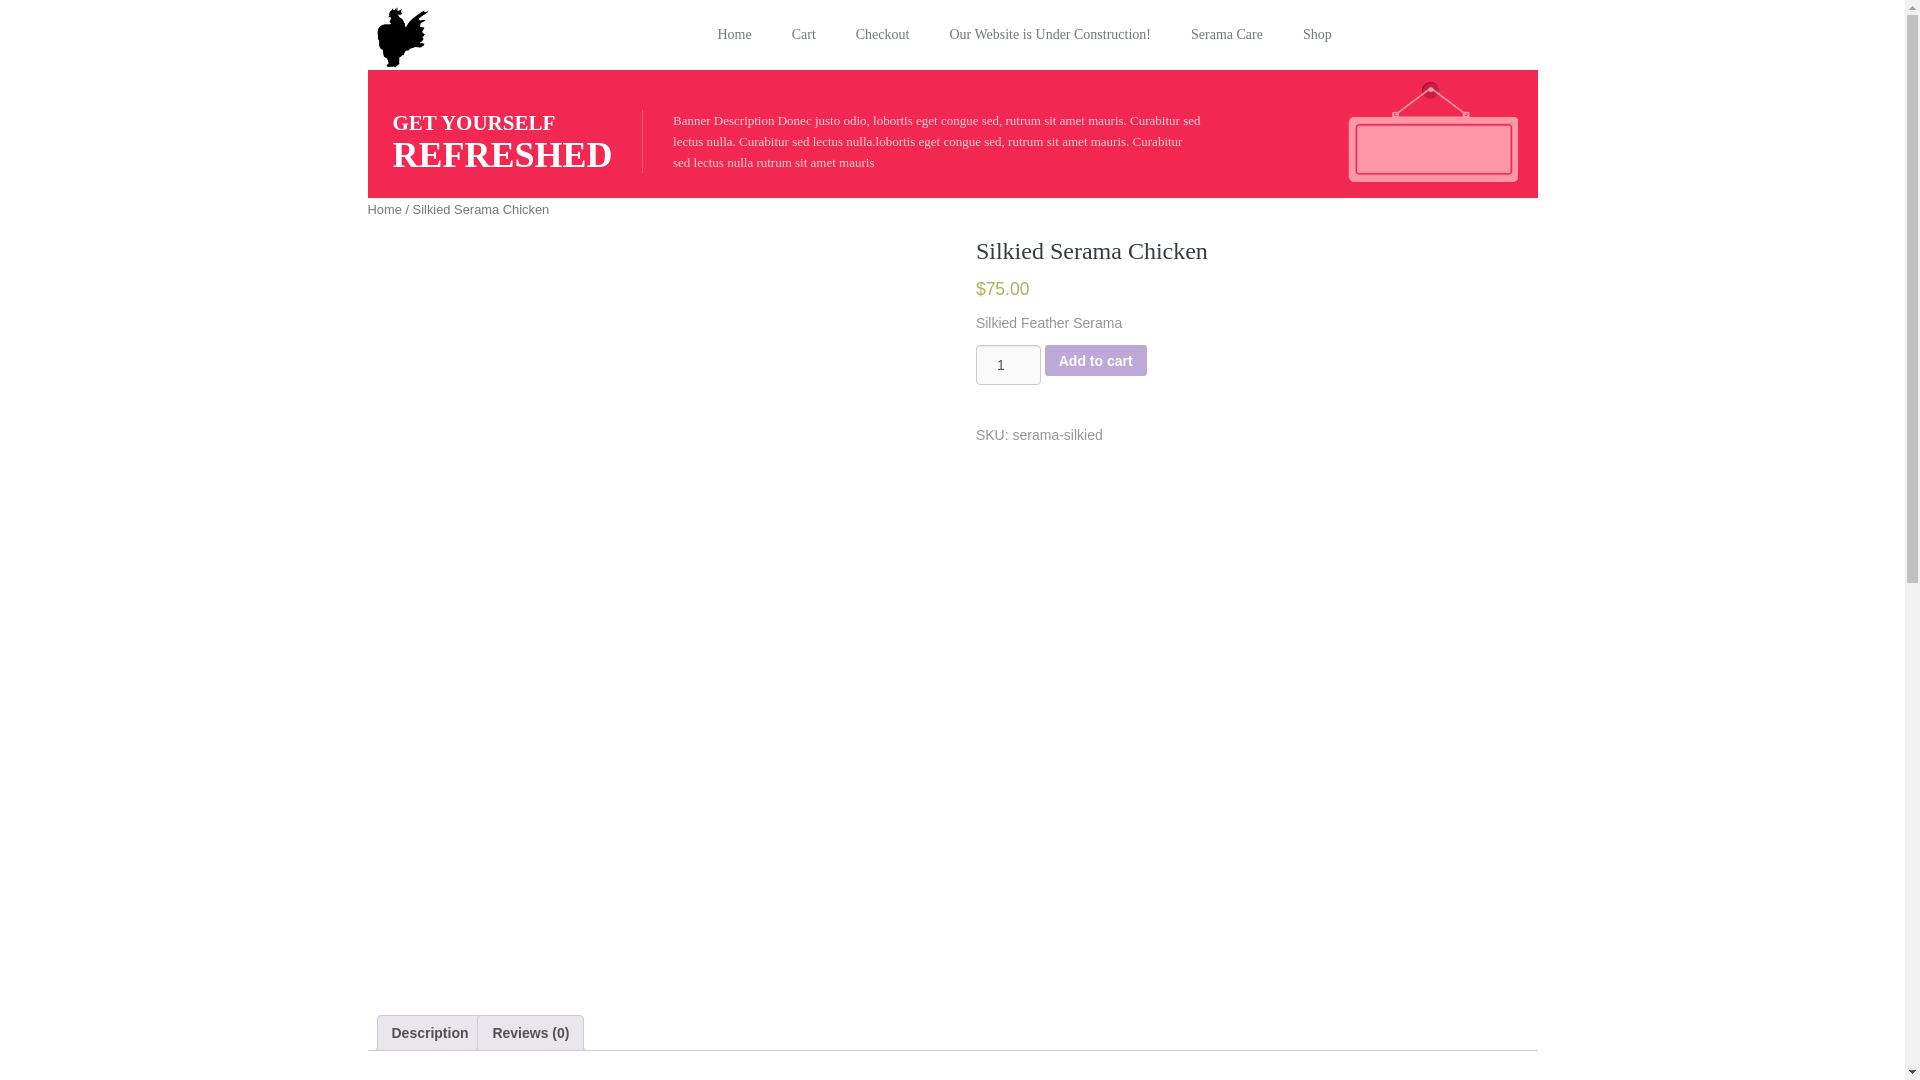 Image resolution: width=1920 pixels, height=1080 pixels. What do you see at coordinates (1226, 35) in the screenshot?
I see `Serama Care` at bounding box center [1226, 35].